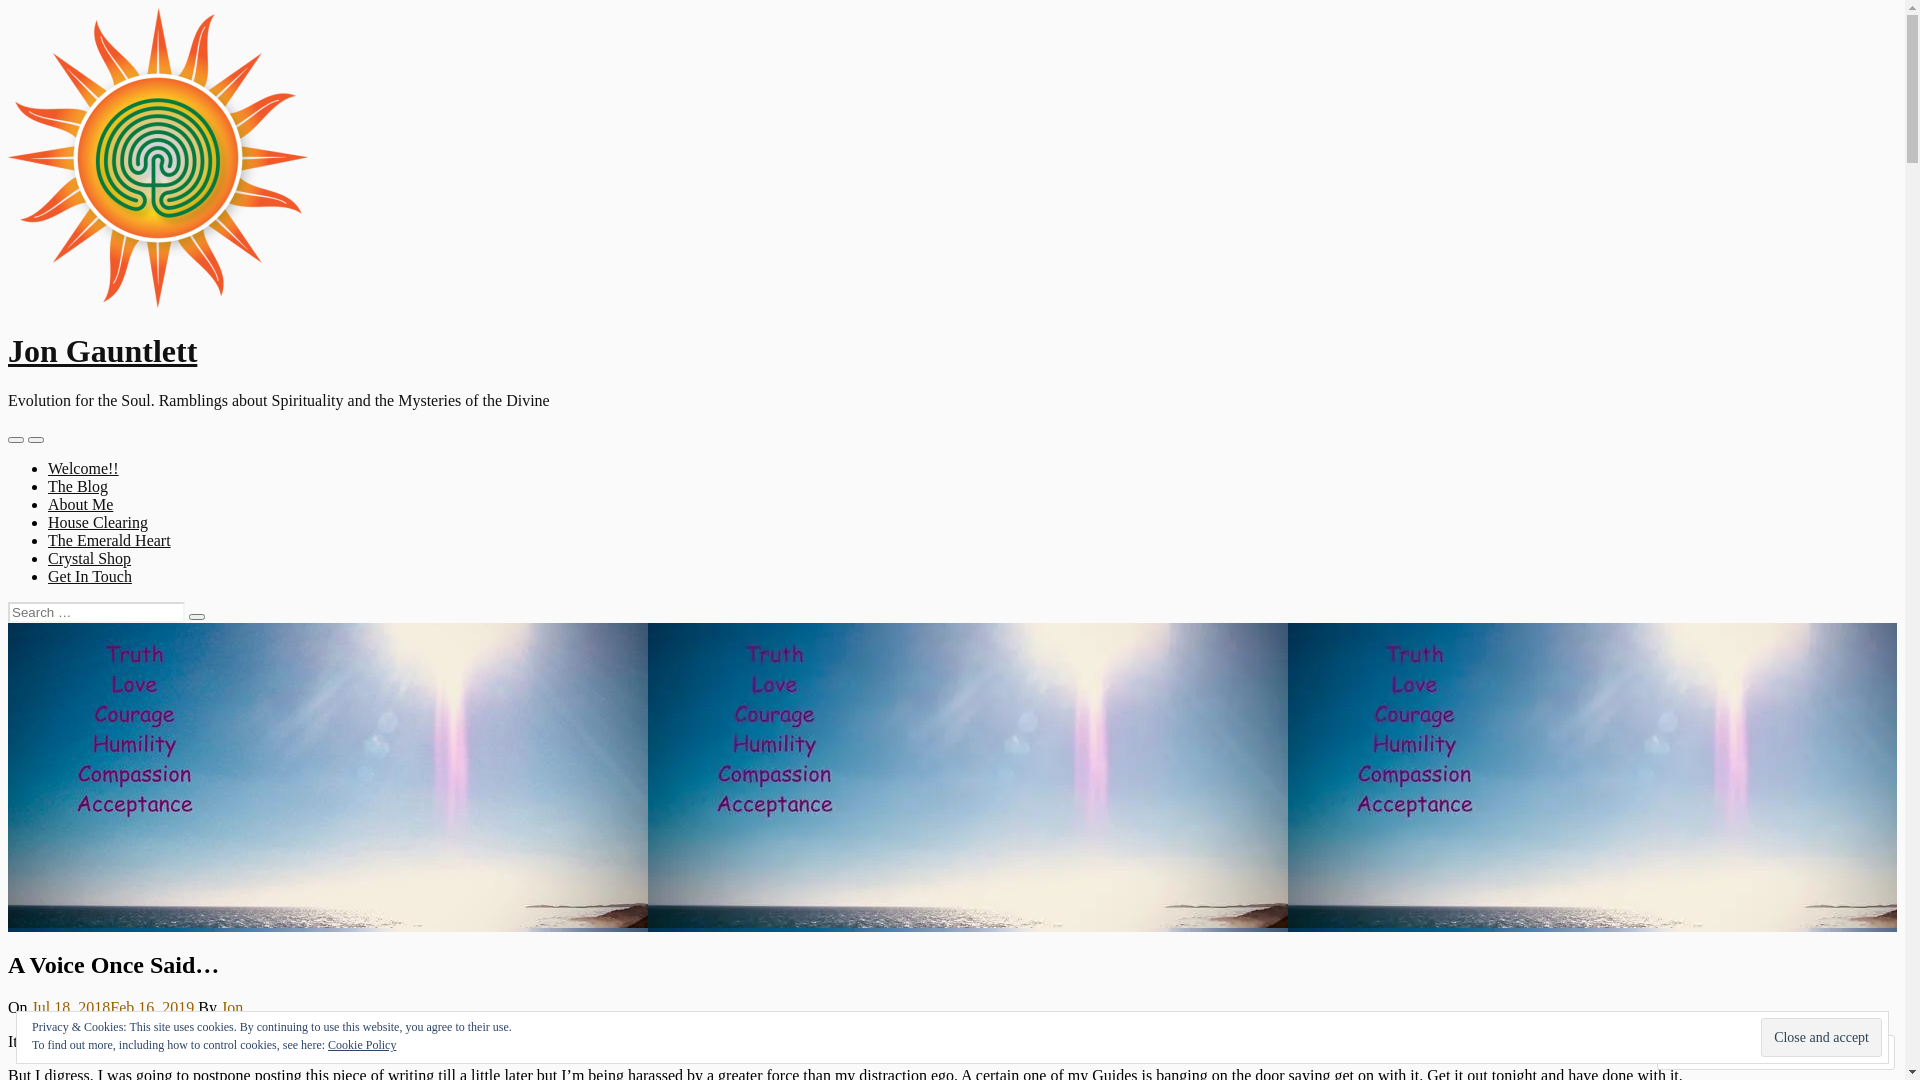  Describe the element at coordinates (1822, 1037) in the screenshot. I see `Close and accept` at that location.